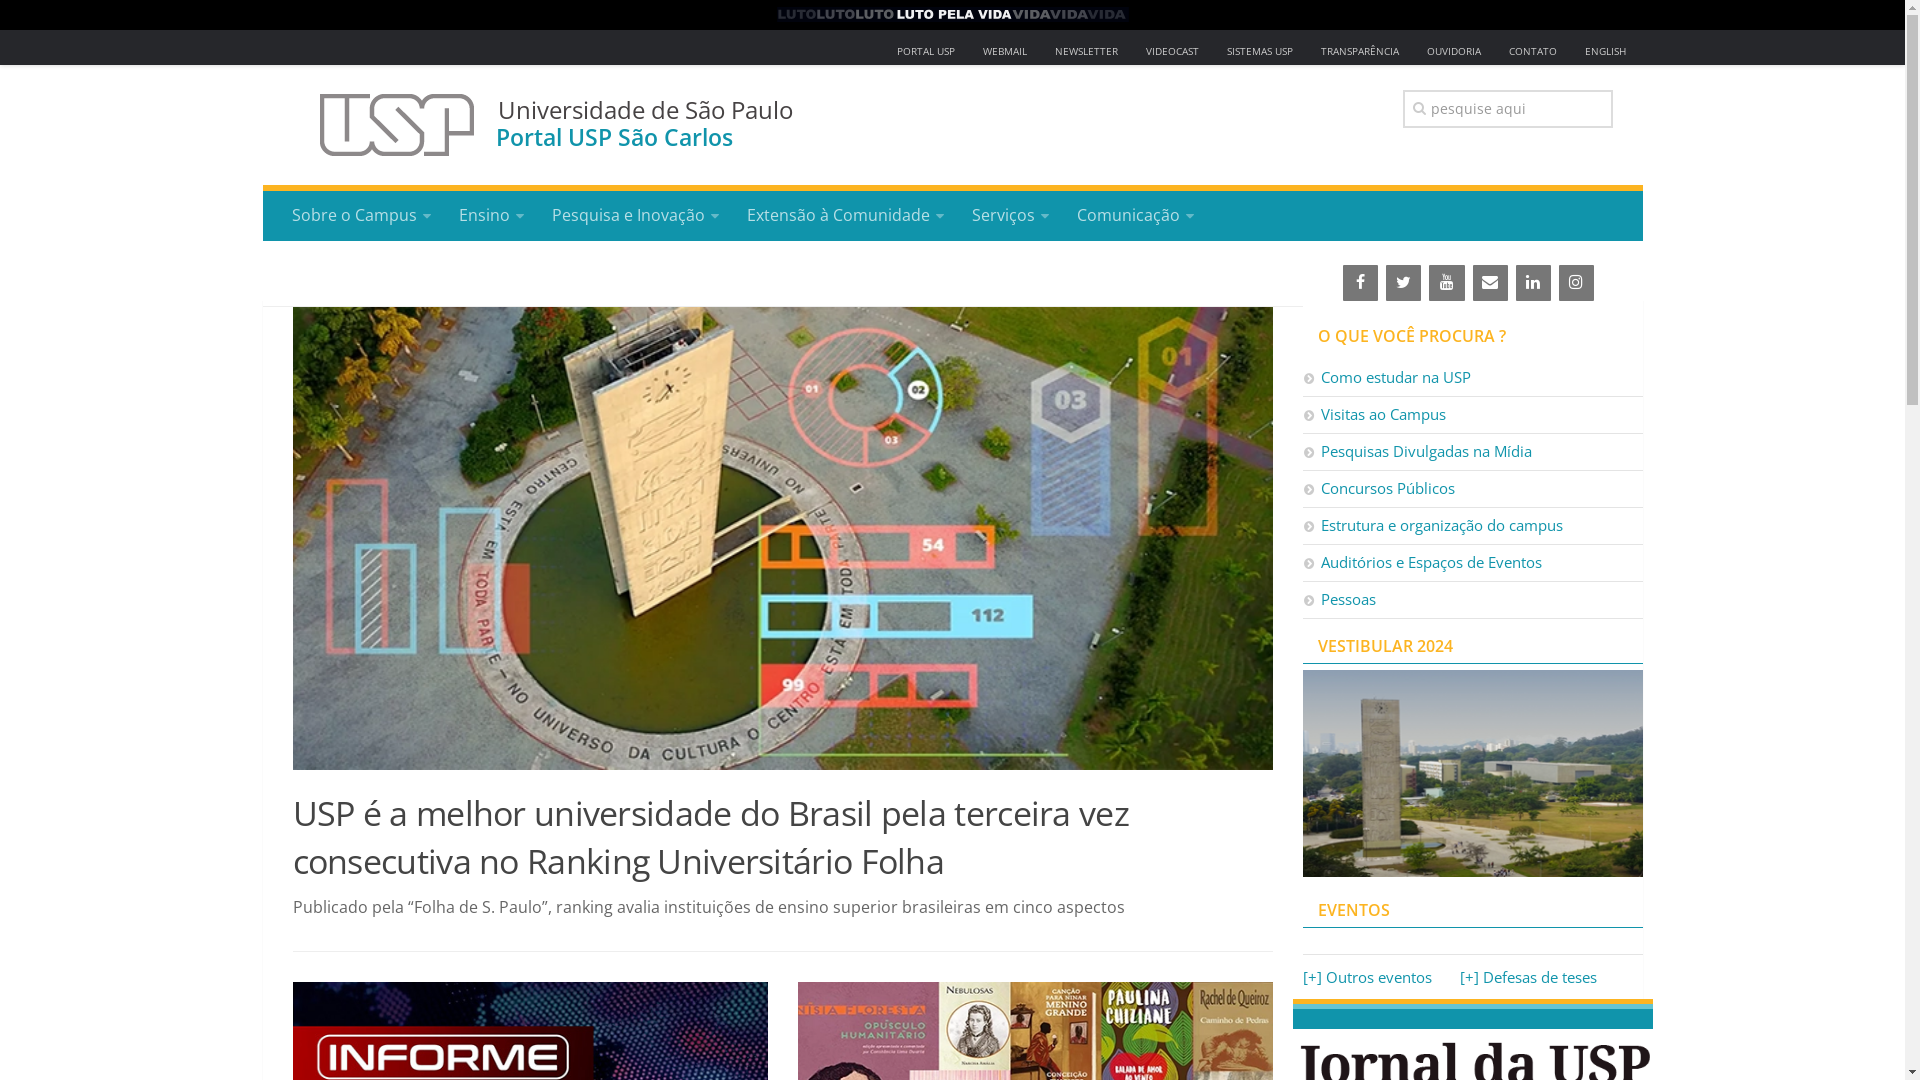 Image resolution: width=1920 pixels, height=1080 pixels. Describe the element at coordinates (1446, 283) in the screenshot. I see `YouTube` at that location.